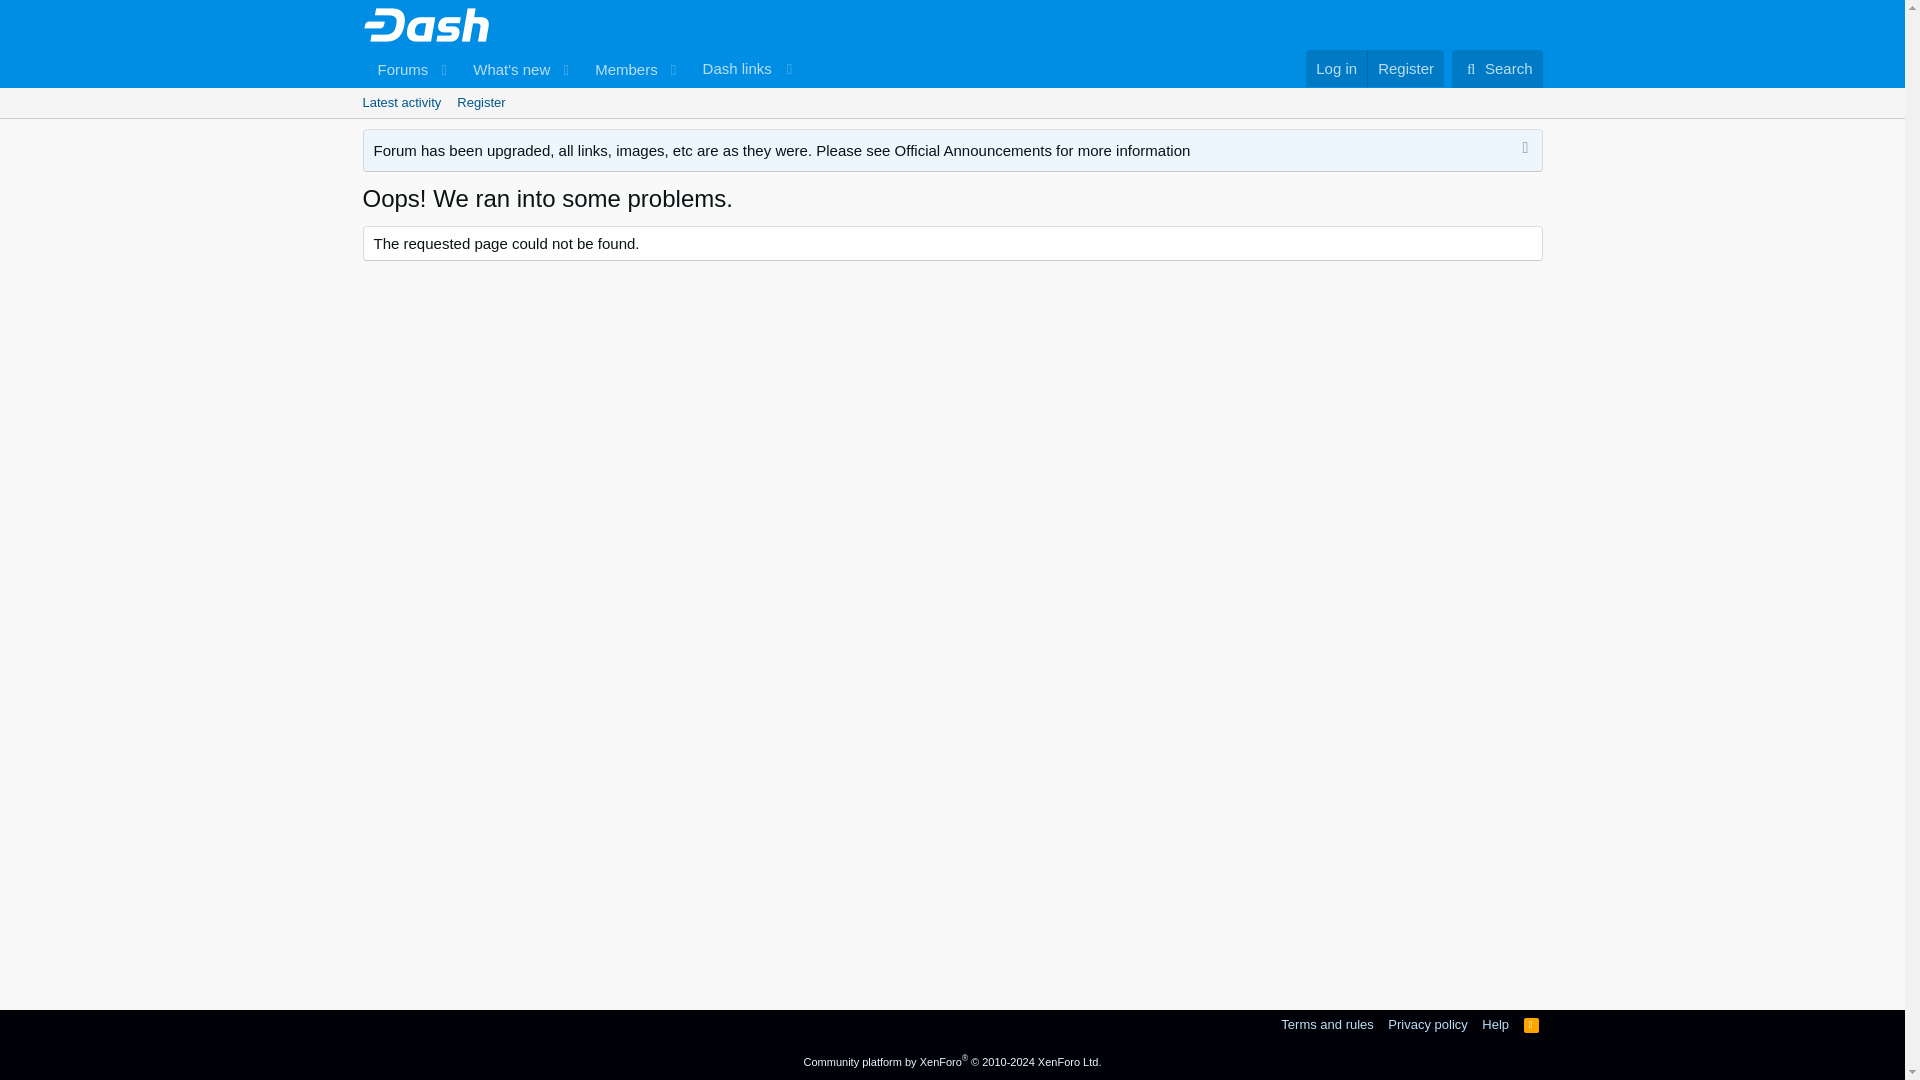  I want to click on Latest activity, so click(746, 68).